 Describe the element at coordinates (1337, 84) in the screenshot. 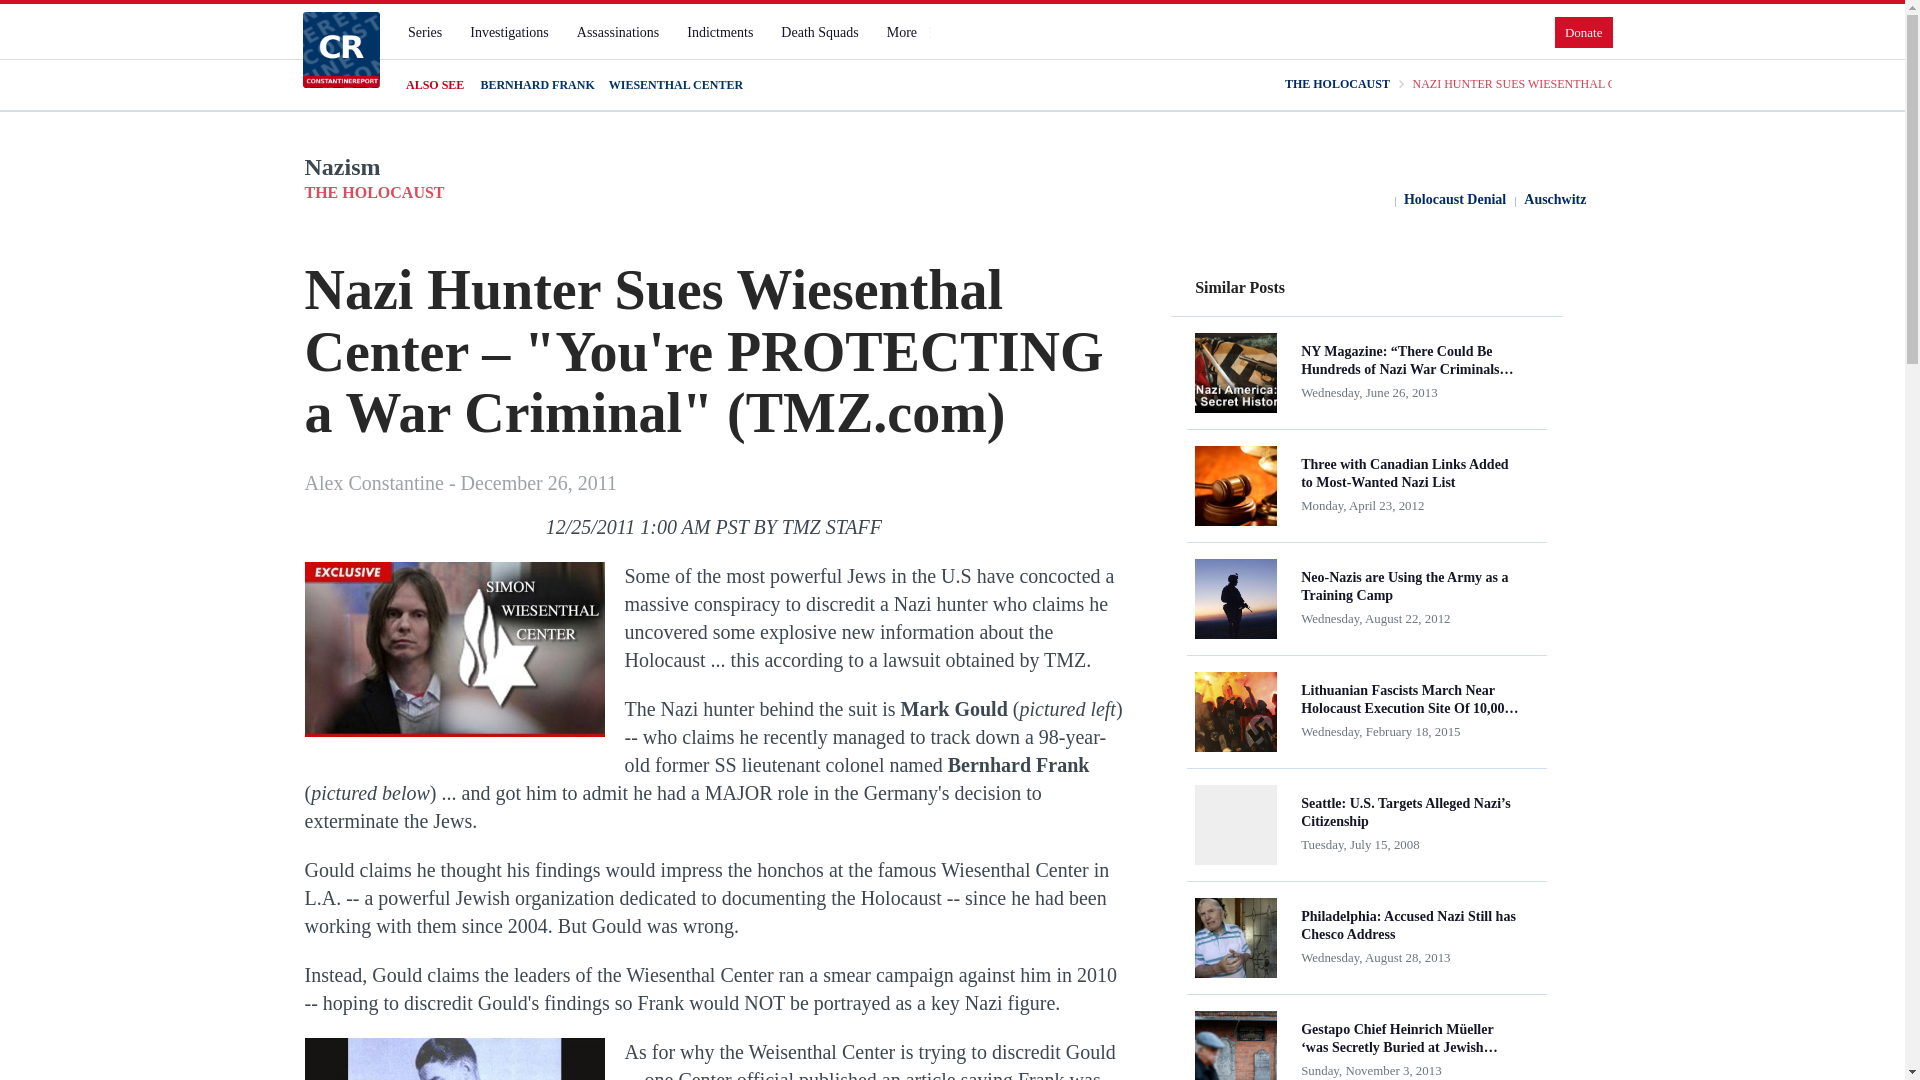

I see `THE HOLOCAUST` at that location.